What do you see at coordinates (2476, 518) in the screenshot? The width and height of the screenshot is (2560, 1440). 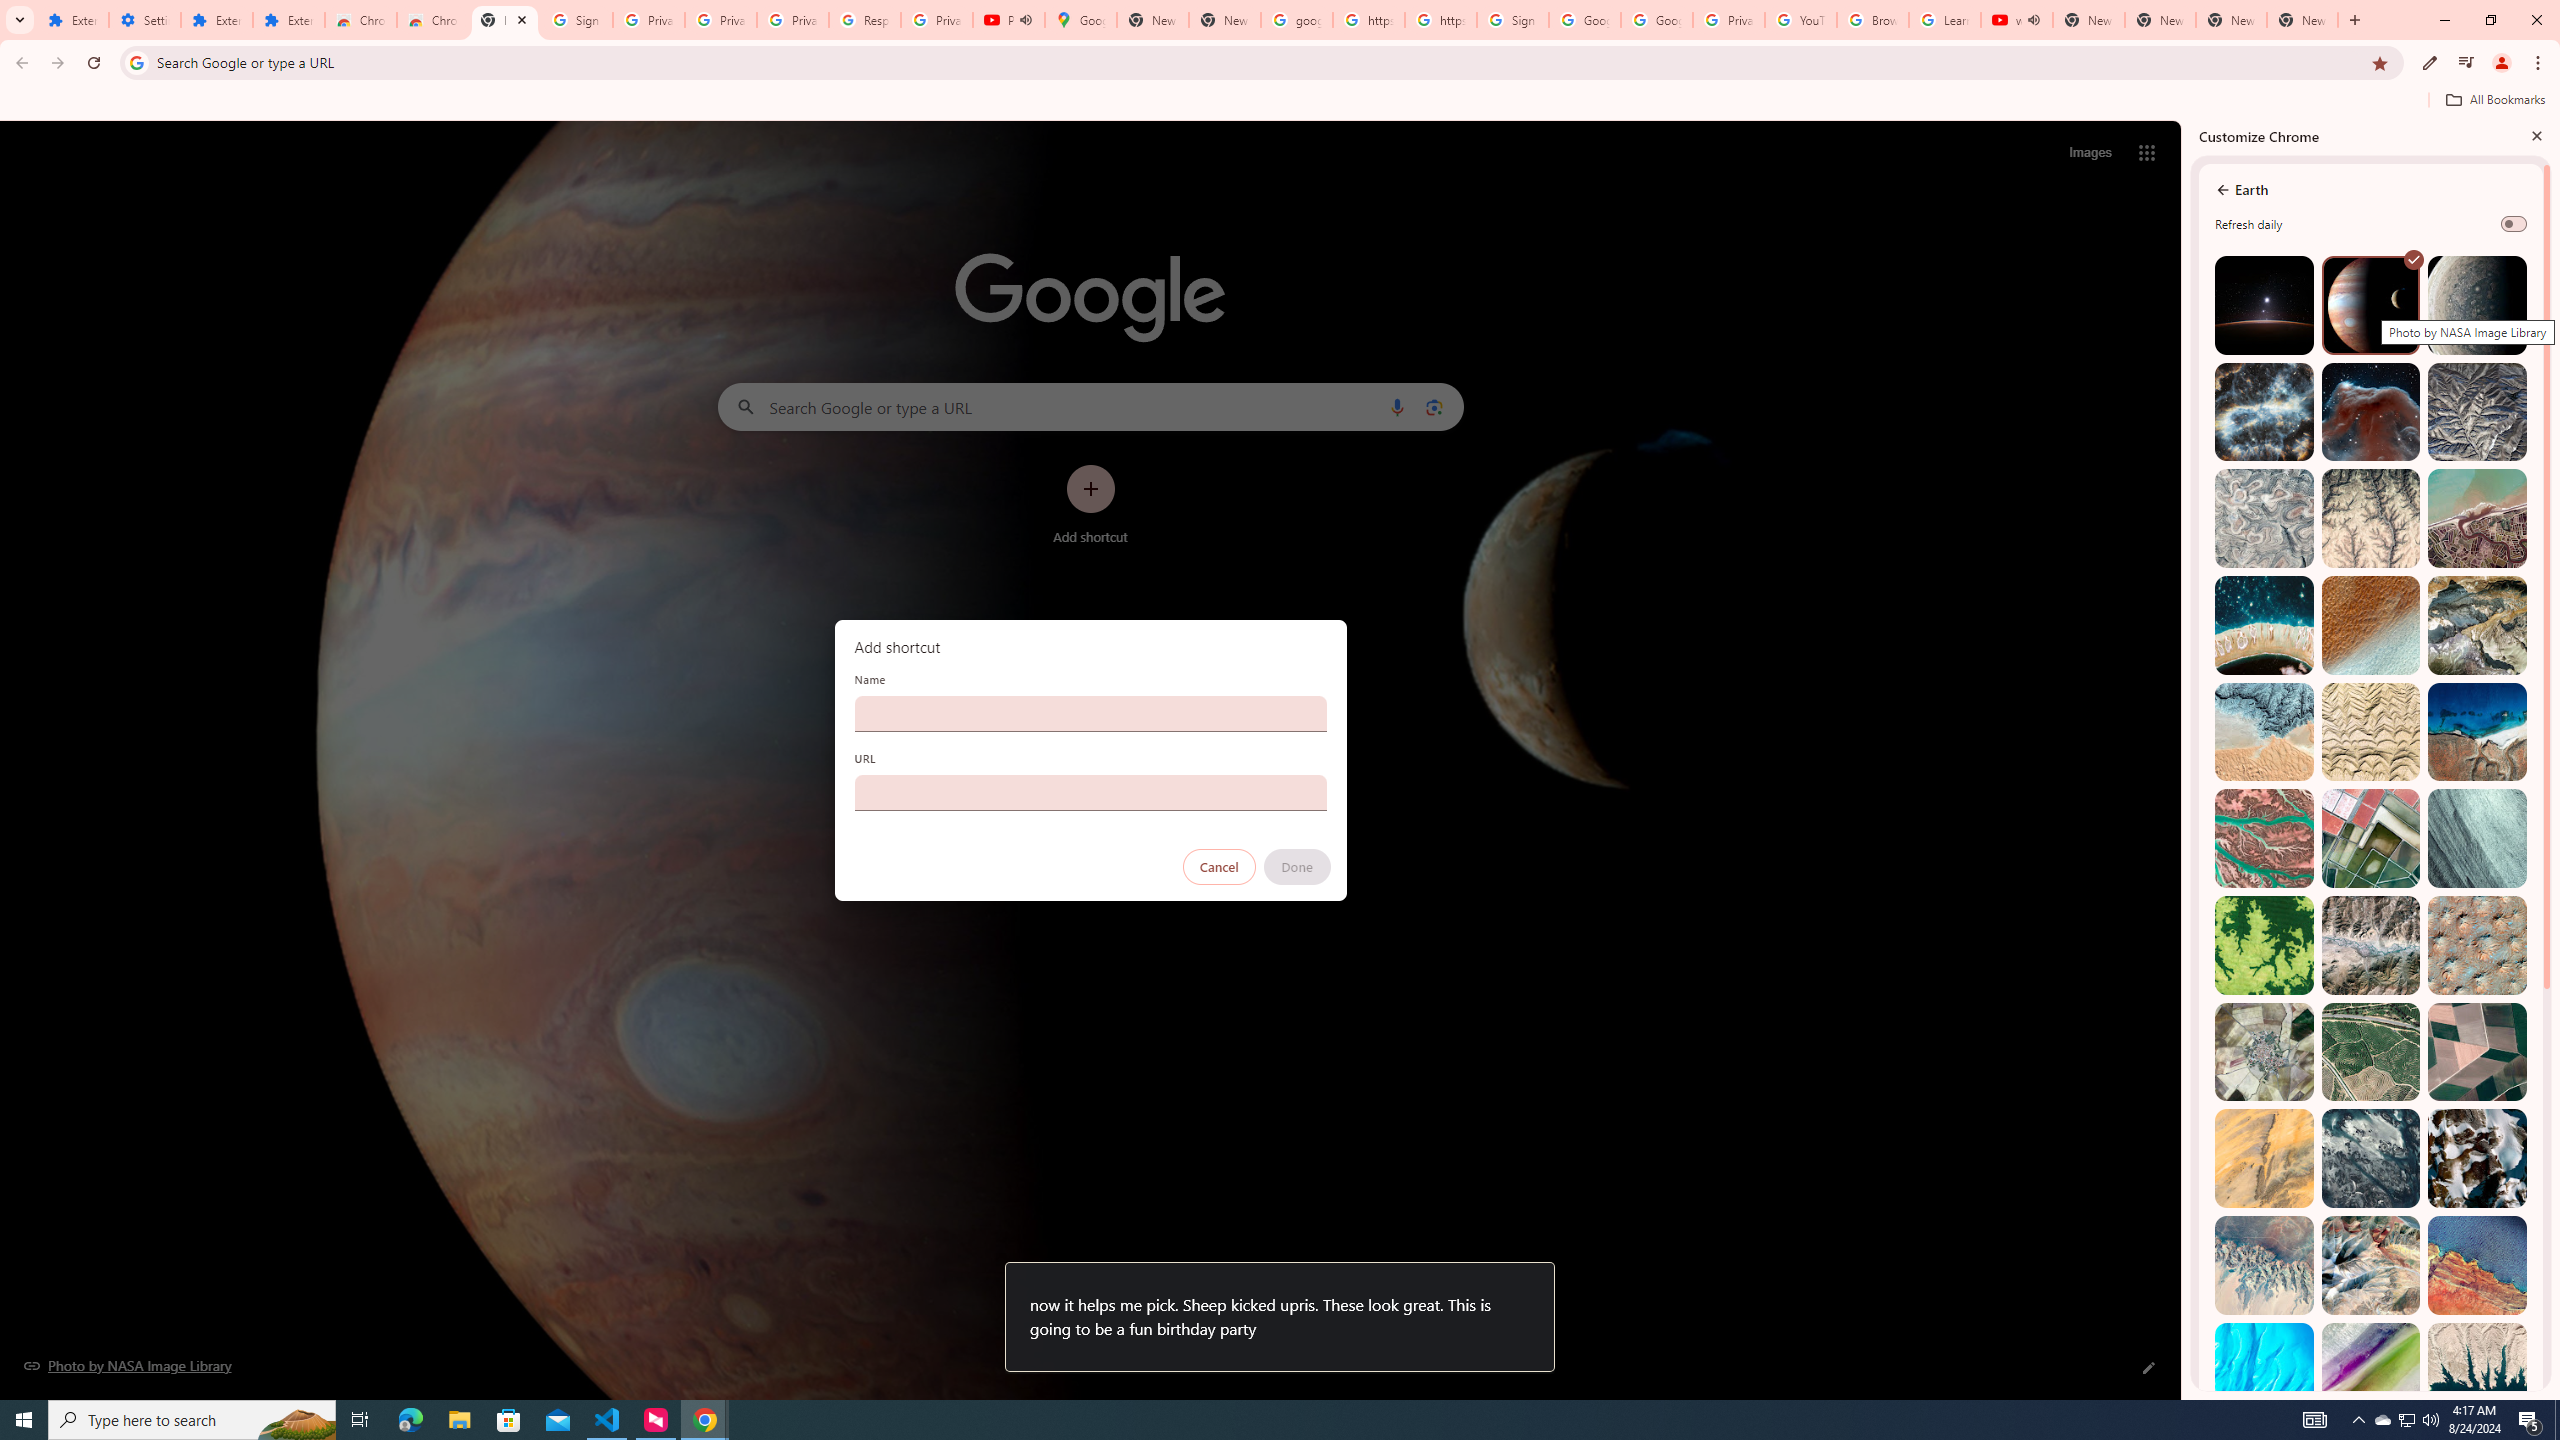 I see `Nanggroe Aceh Darussalam, Indonesia` at bounding box center [2476, 518].